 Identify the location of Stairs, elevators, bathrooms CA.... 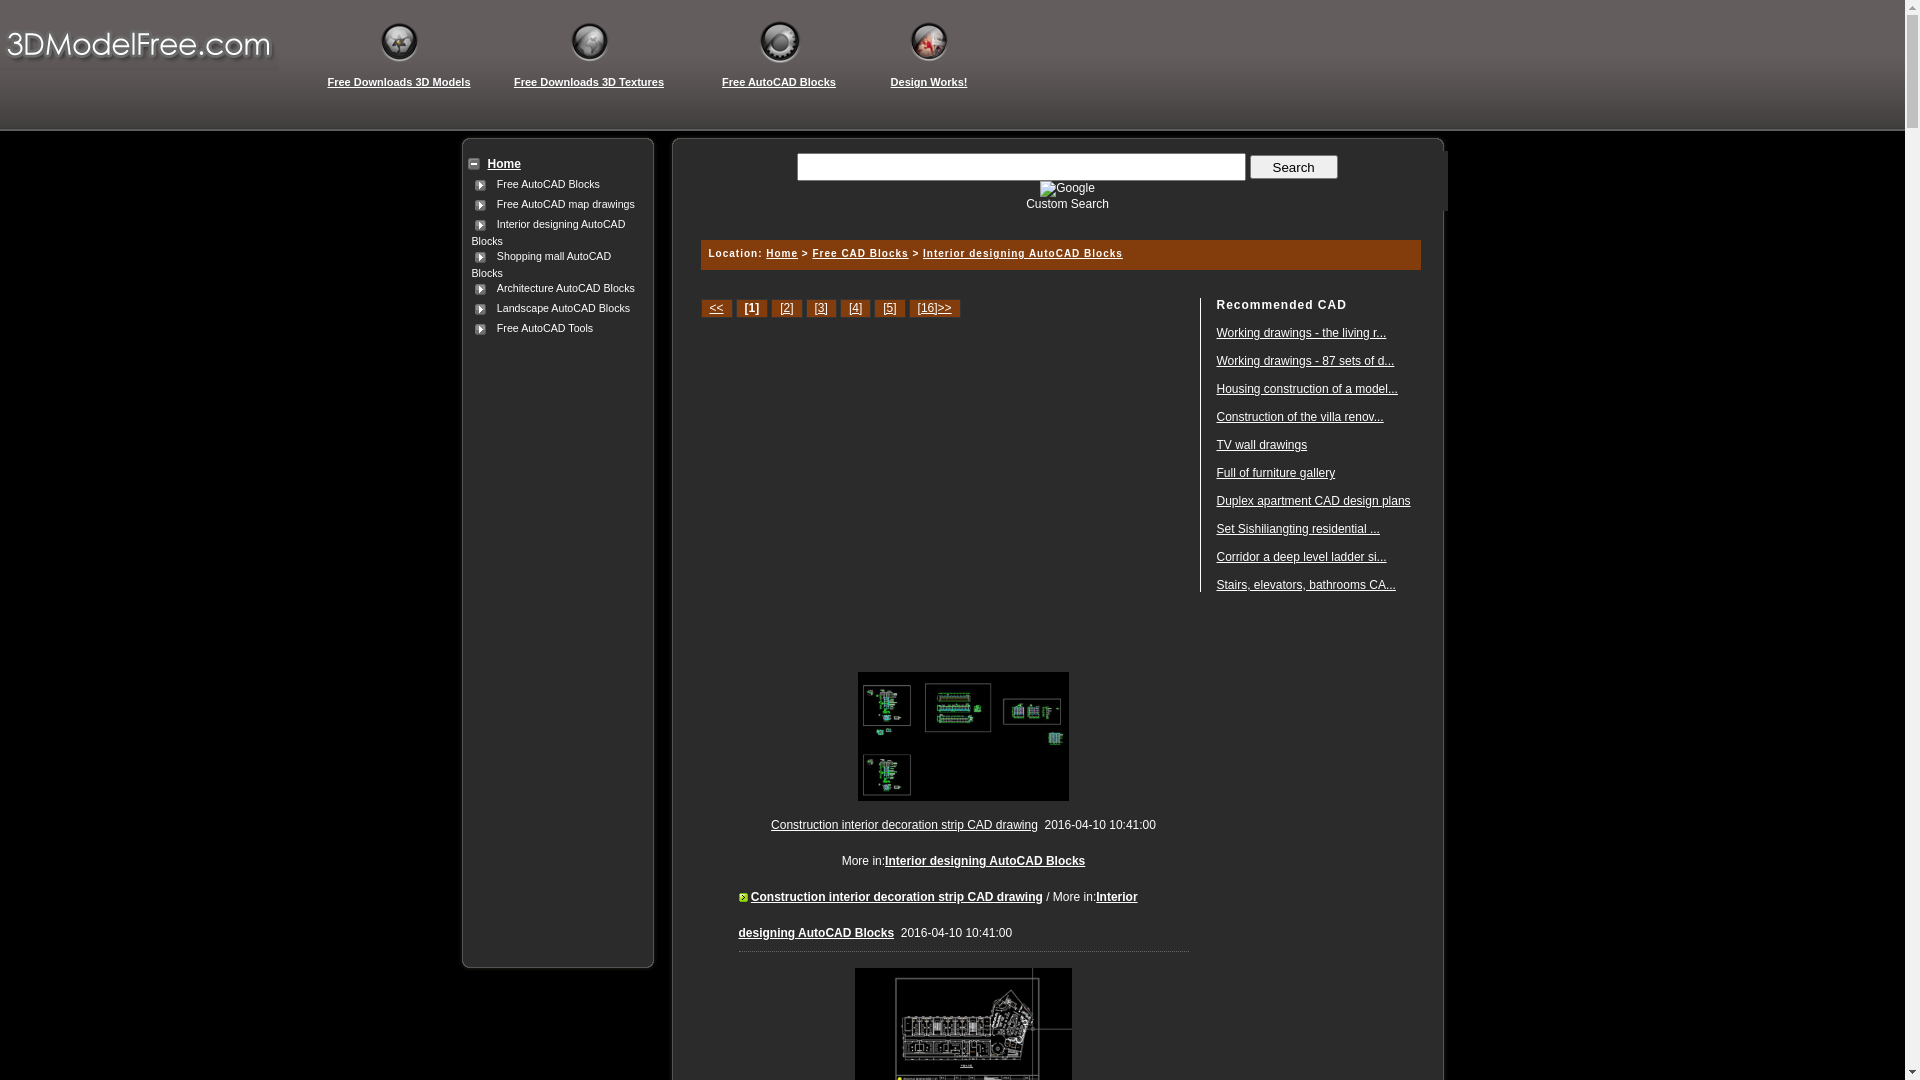
(1306, 585).